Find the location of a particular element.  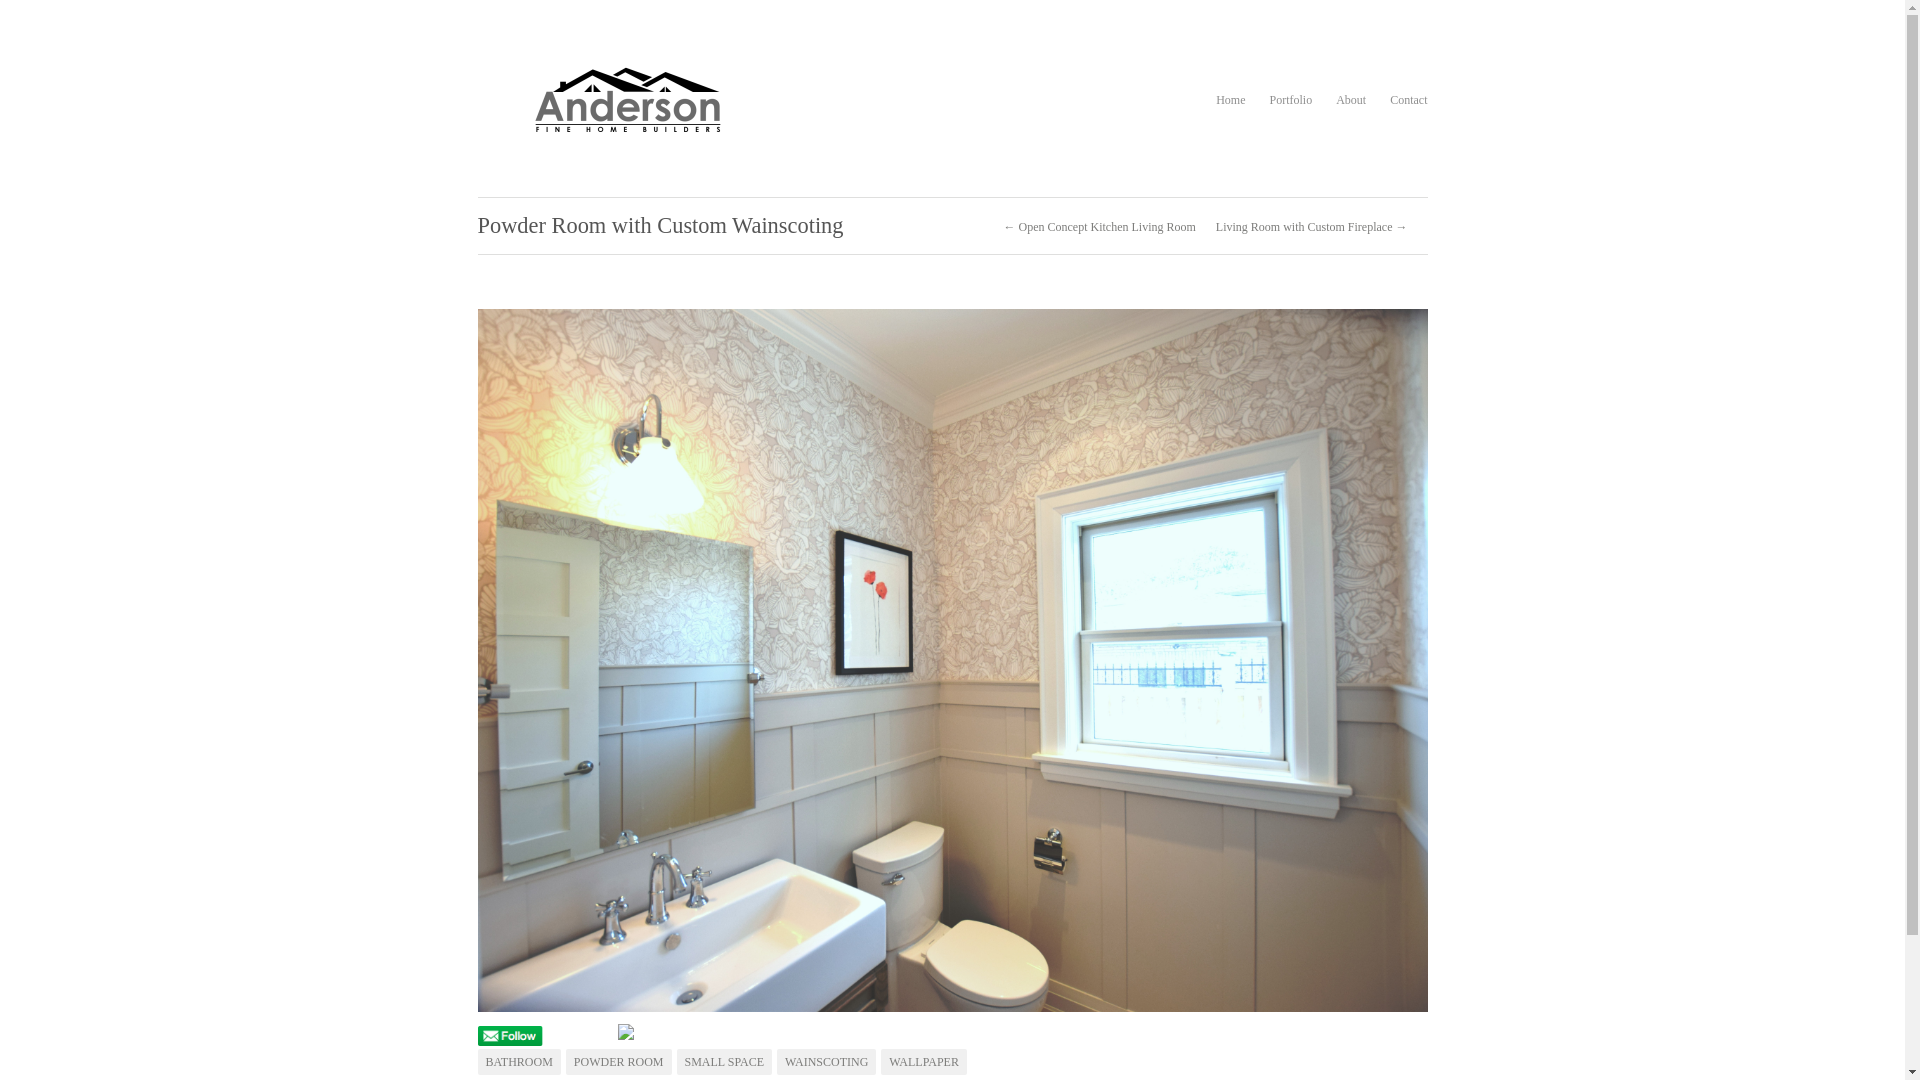

WAINSCOTING is located at coordinates (826, 1062).